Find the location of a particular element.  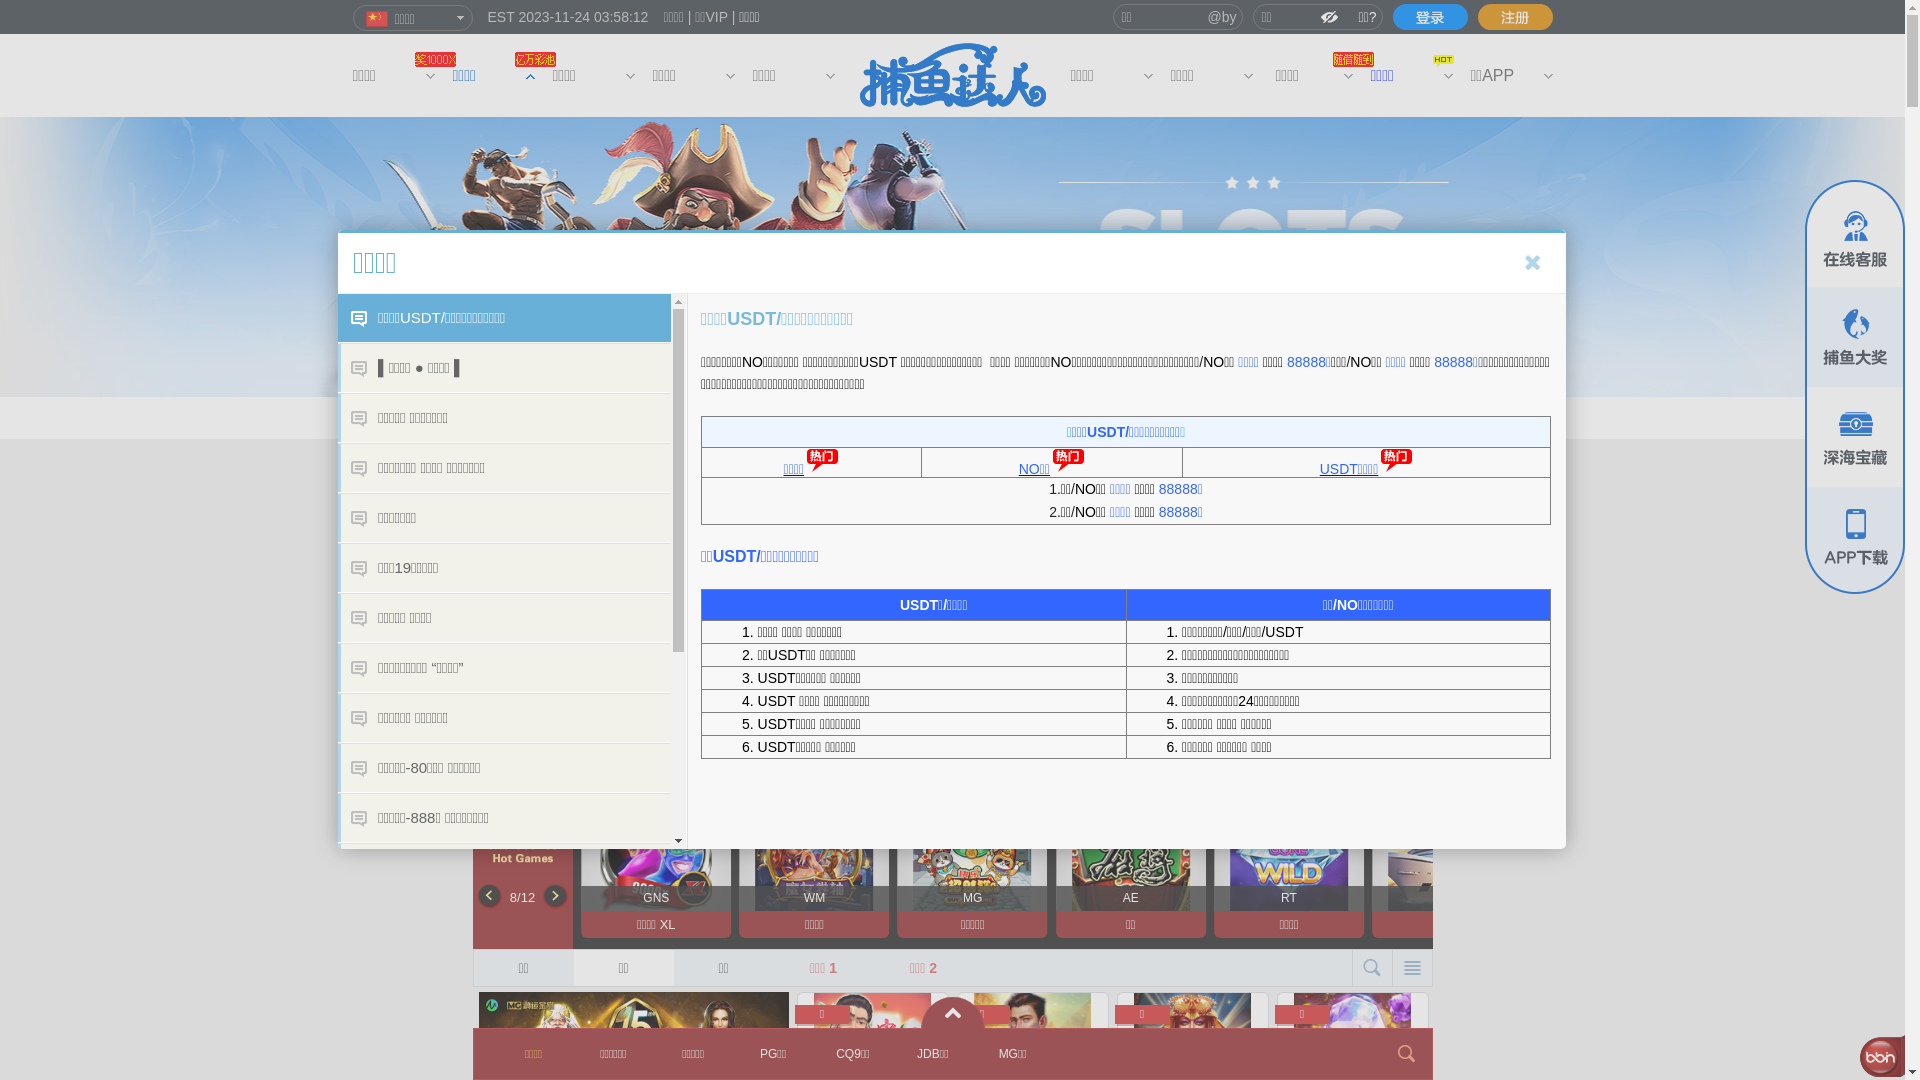

  is located at coordinates (1430, 17).